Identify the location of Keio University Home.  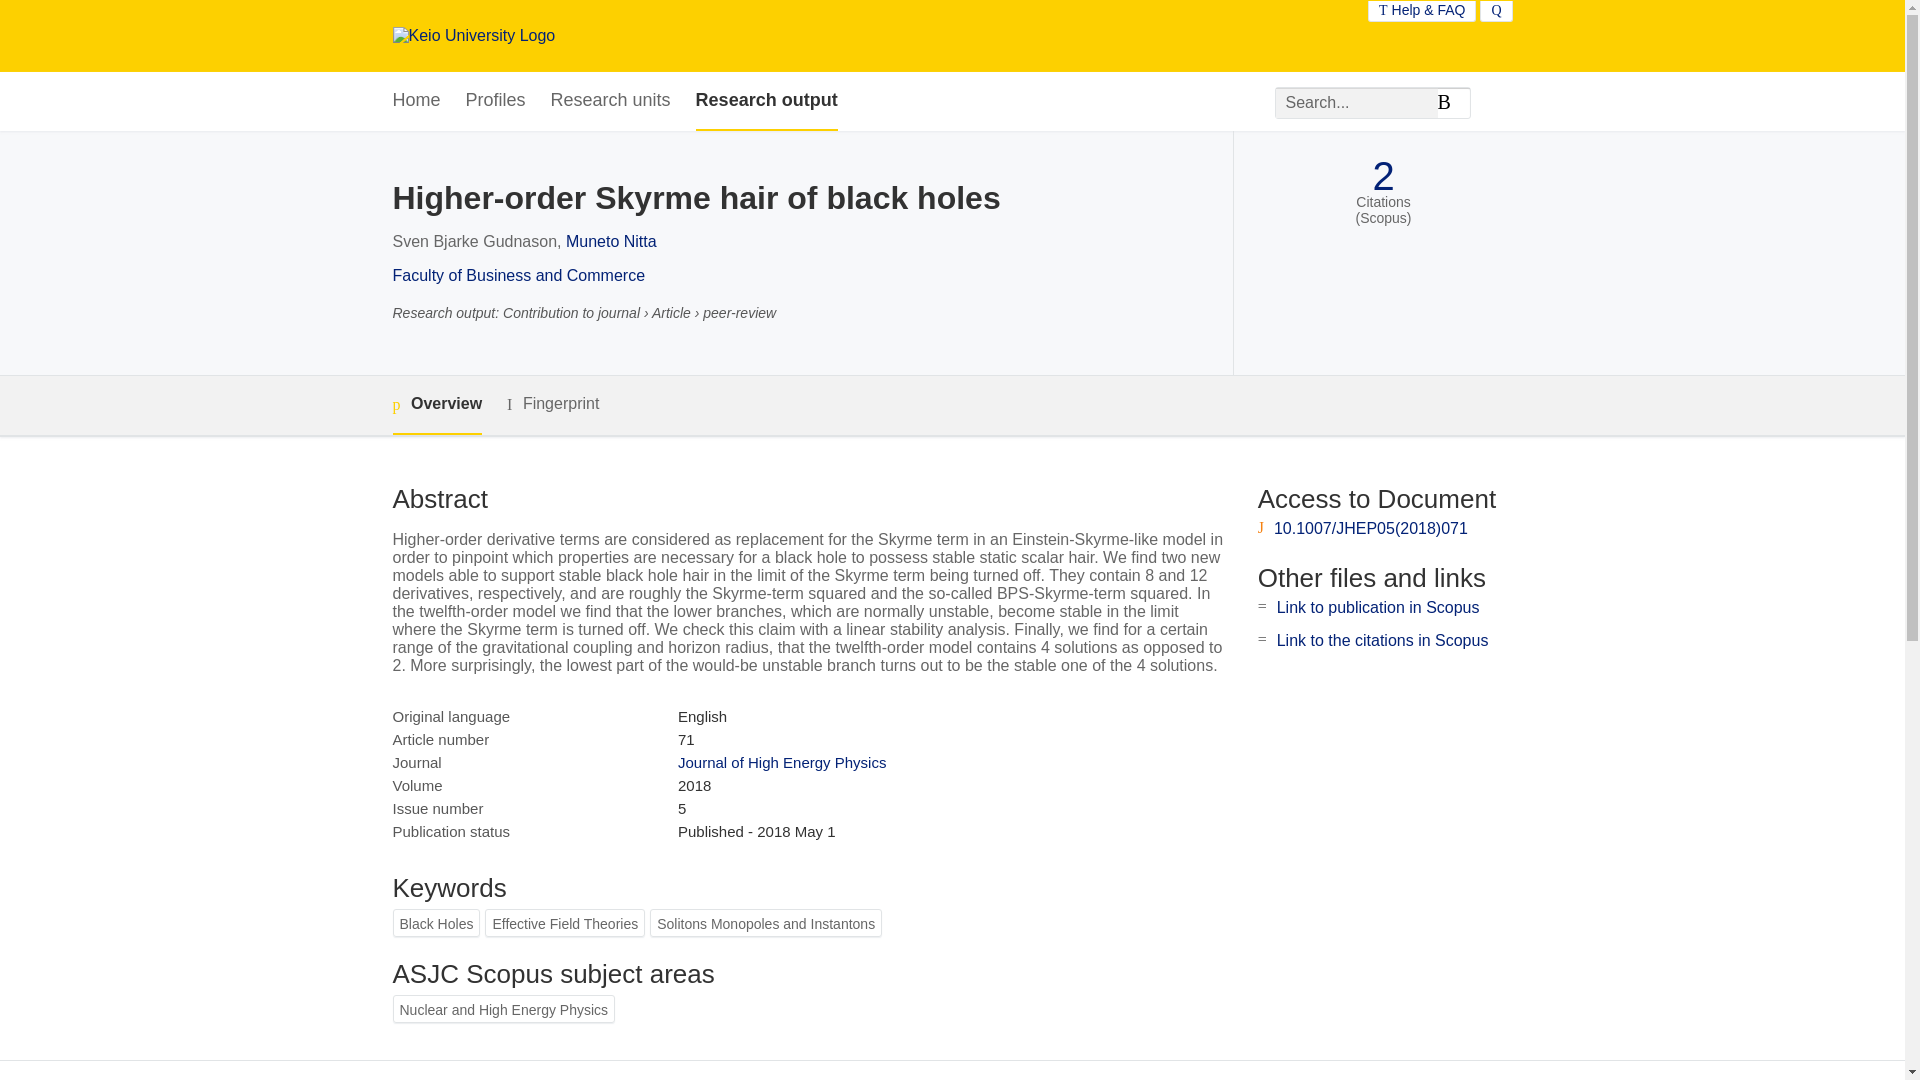
(472, 36).